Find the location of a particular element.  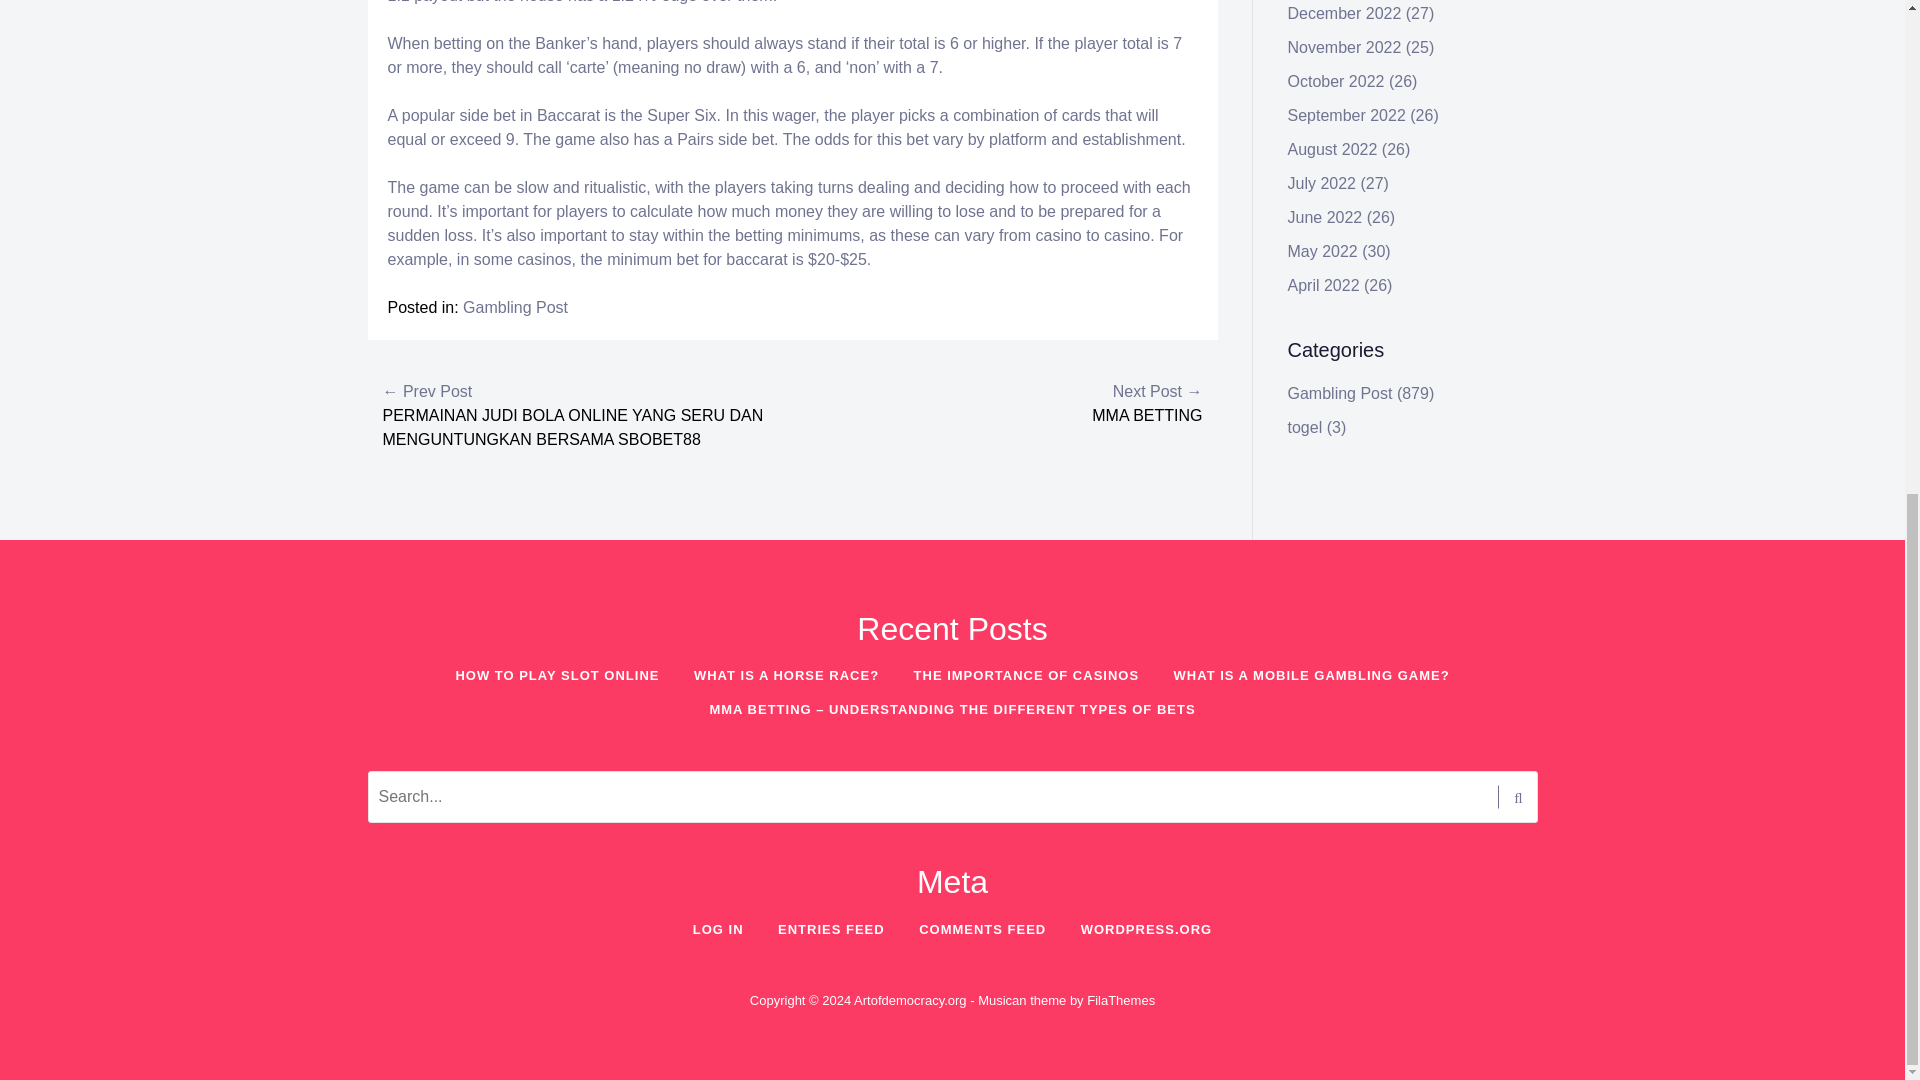

July 2022 is located at coordinates (1322, 183).